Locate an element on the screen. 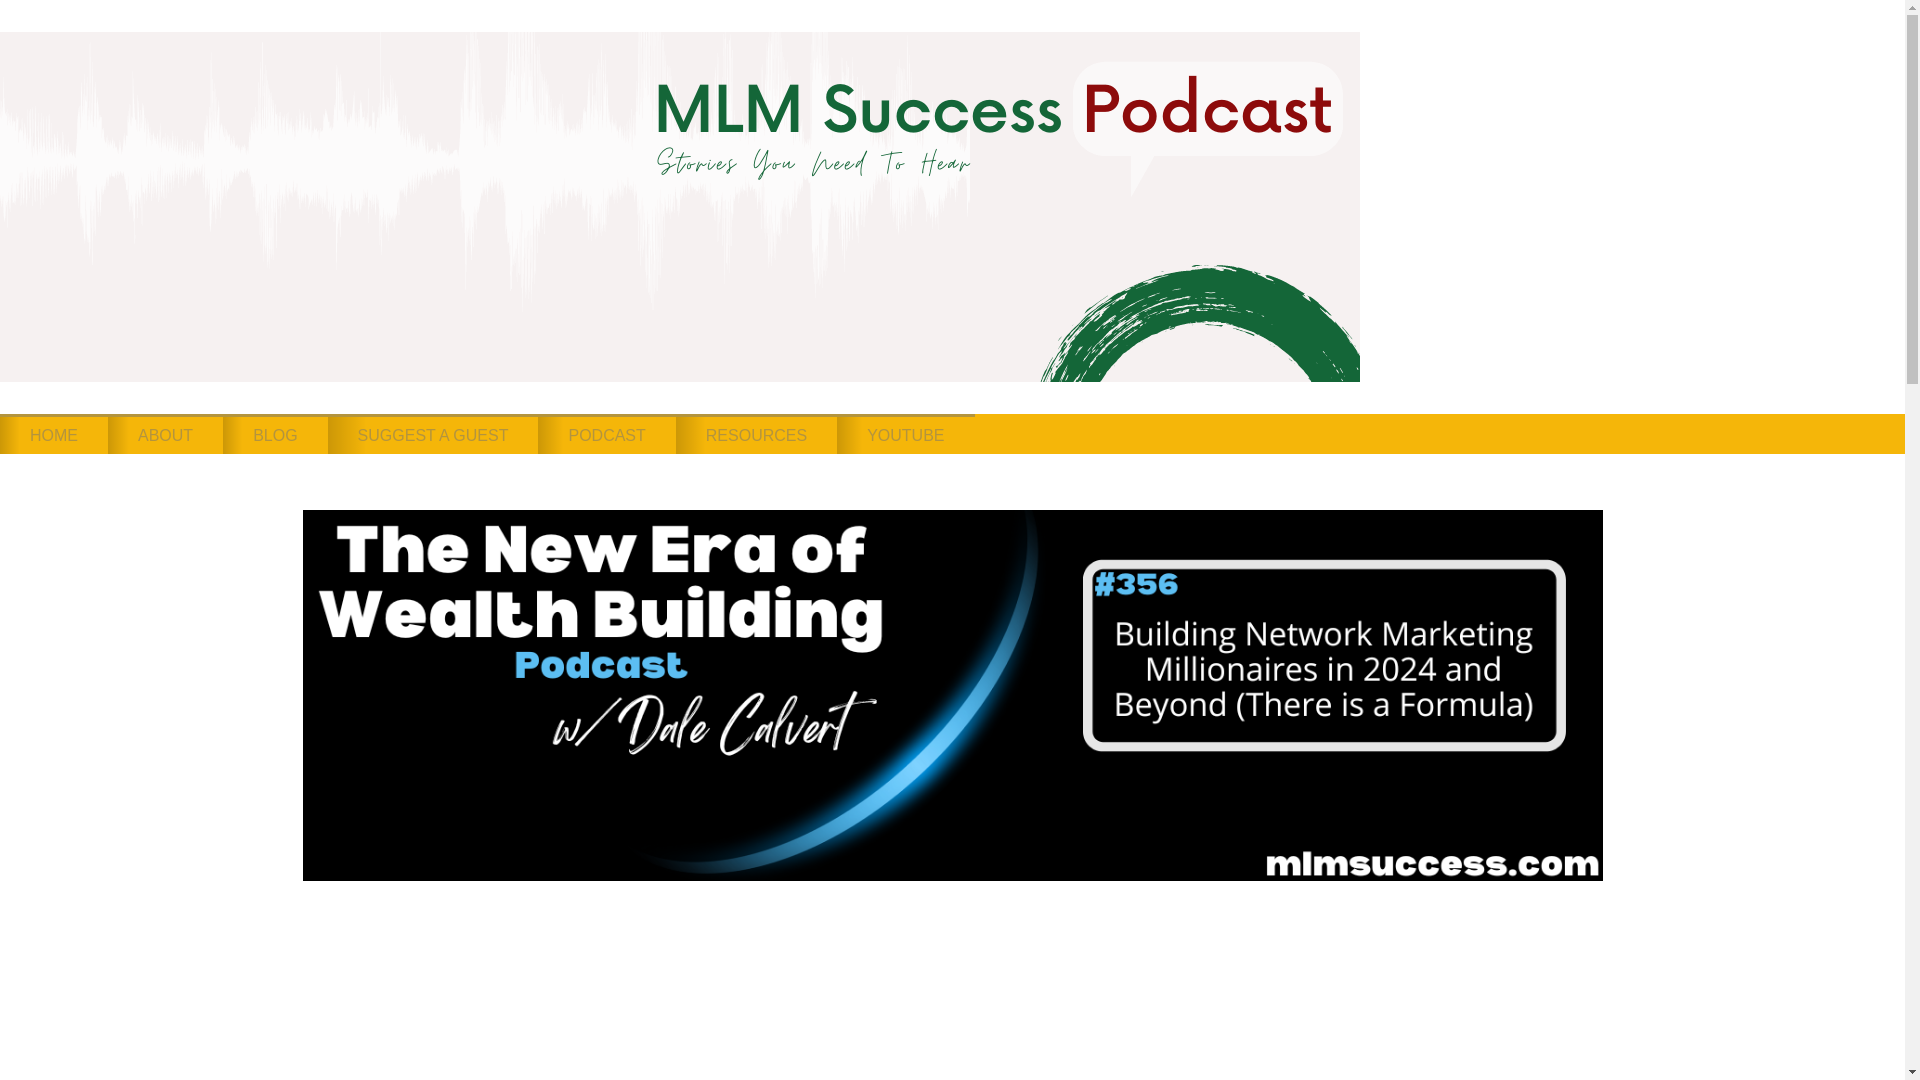 The width and height of the screenshot is (1920, 1080). ABOUT is located at coordinates (164, 433).